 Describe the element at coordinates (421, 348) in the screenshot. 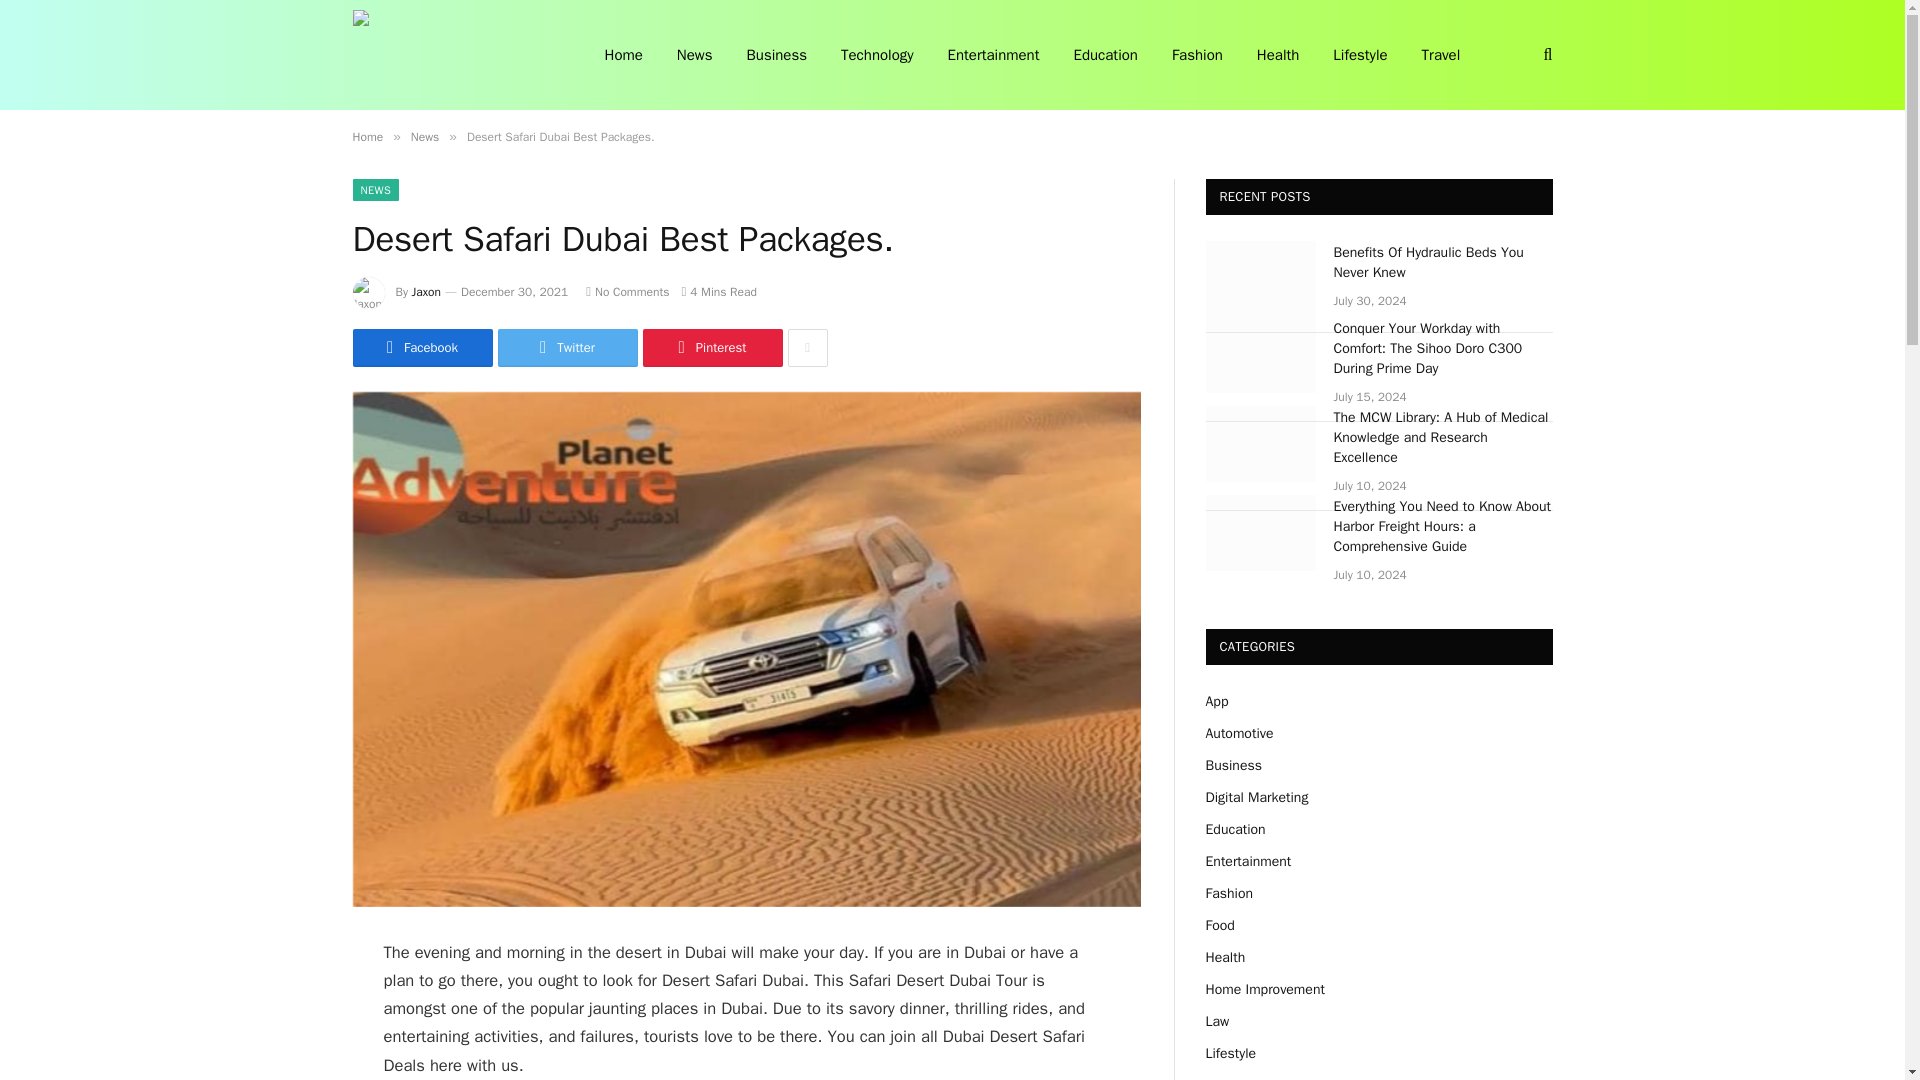

I see `Share on Facebook` at that location.